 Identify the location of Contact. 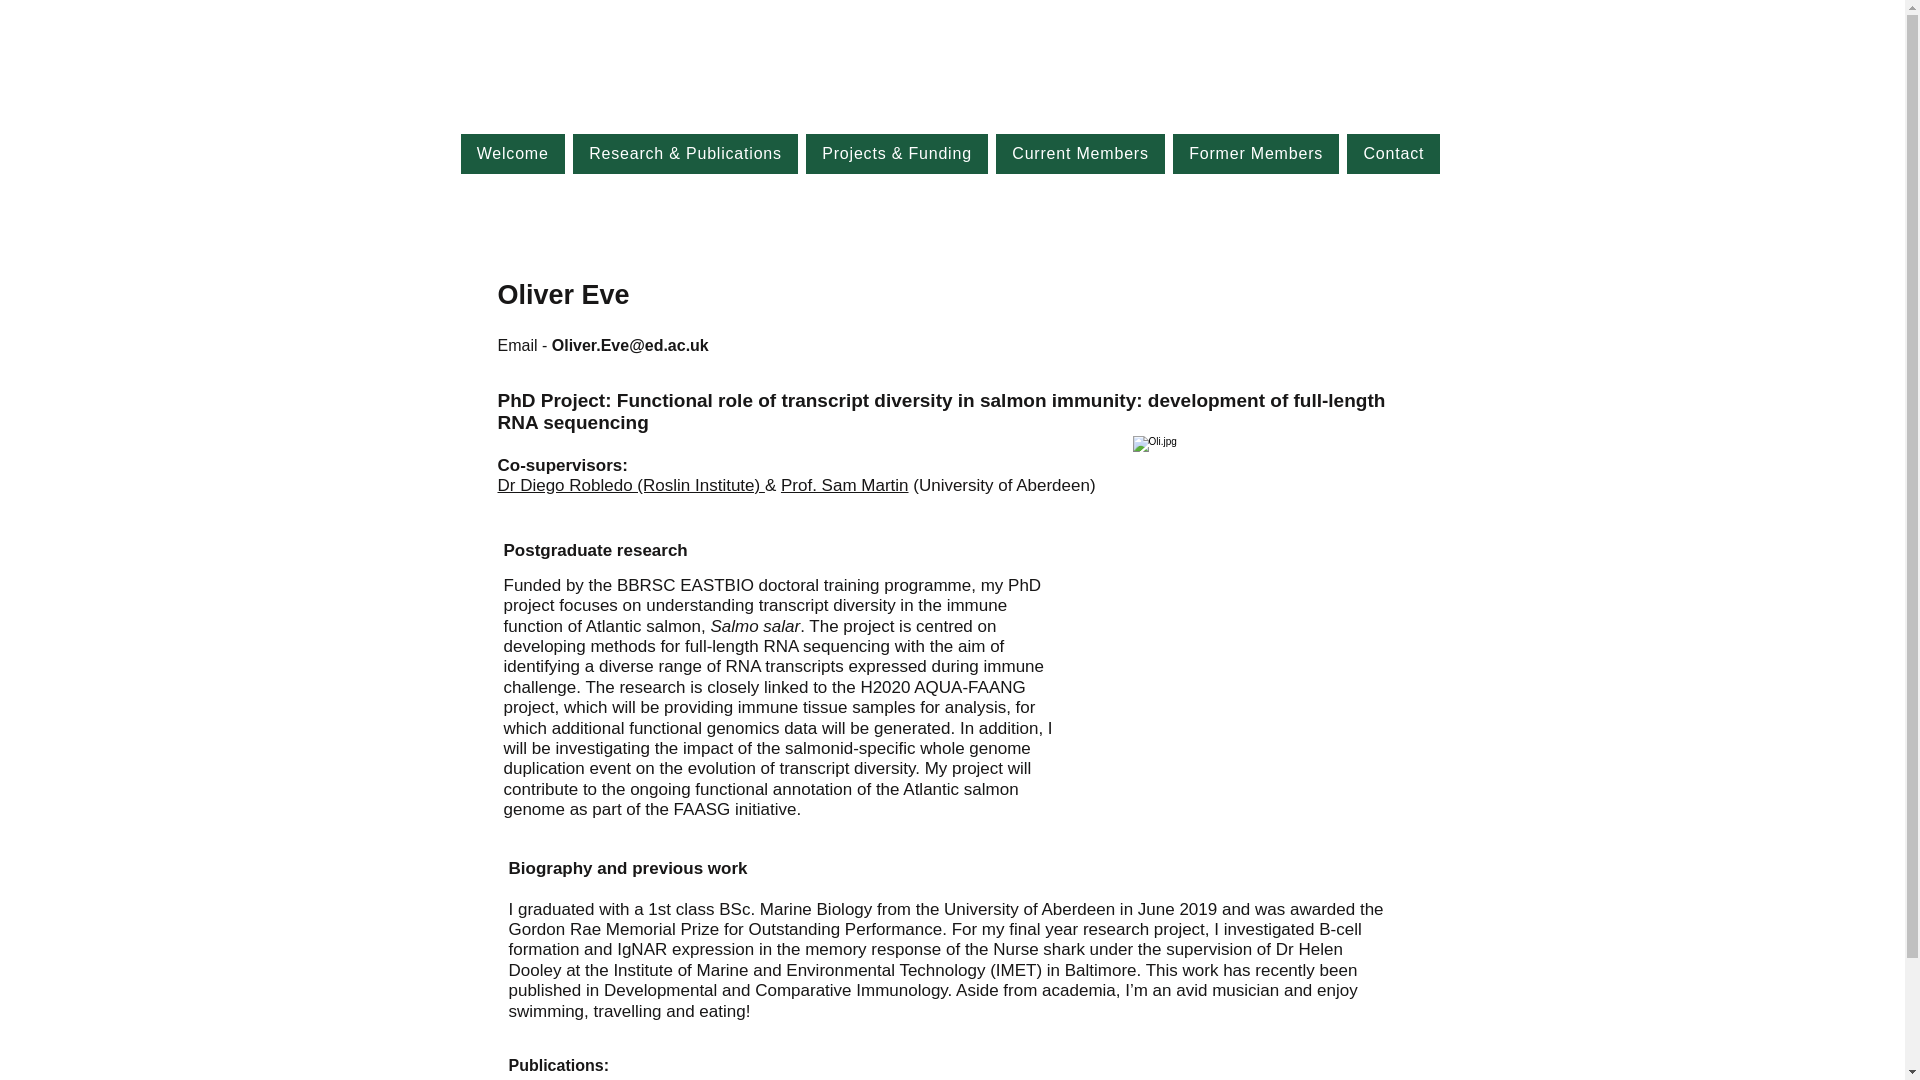
(1394, 153).